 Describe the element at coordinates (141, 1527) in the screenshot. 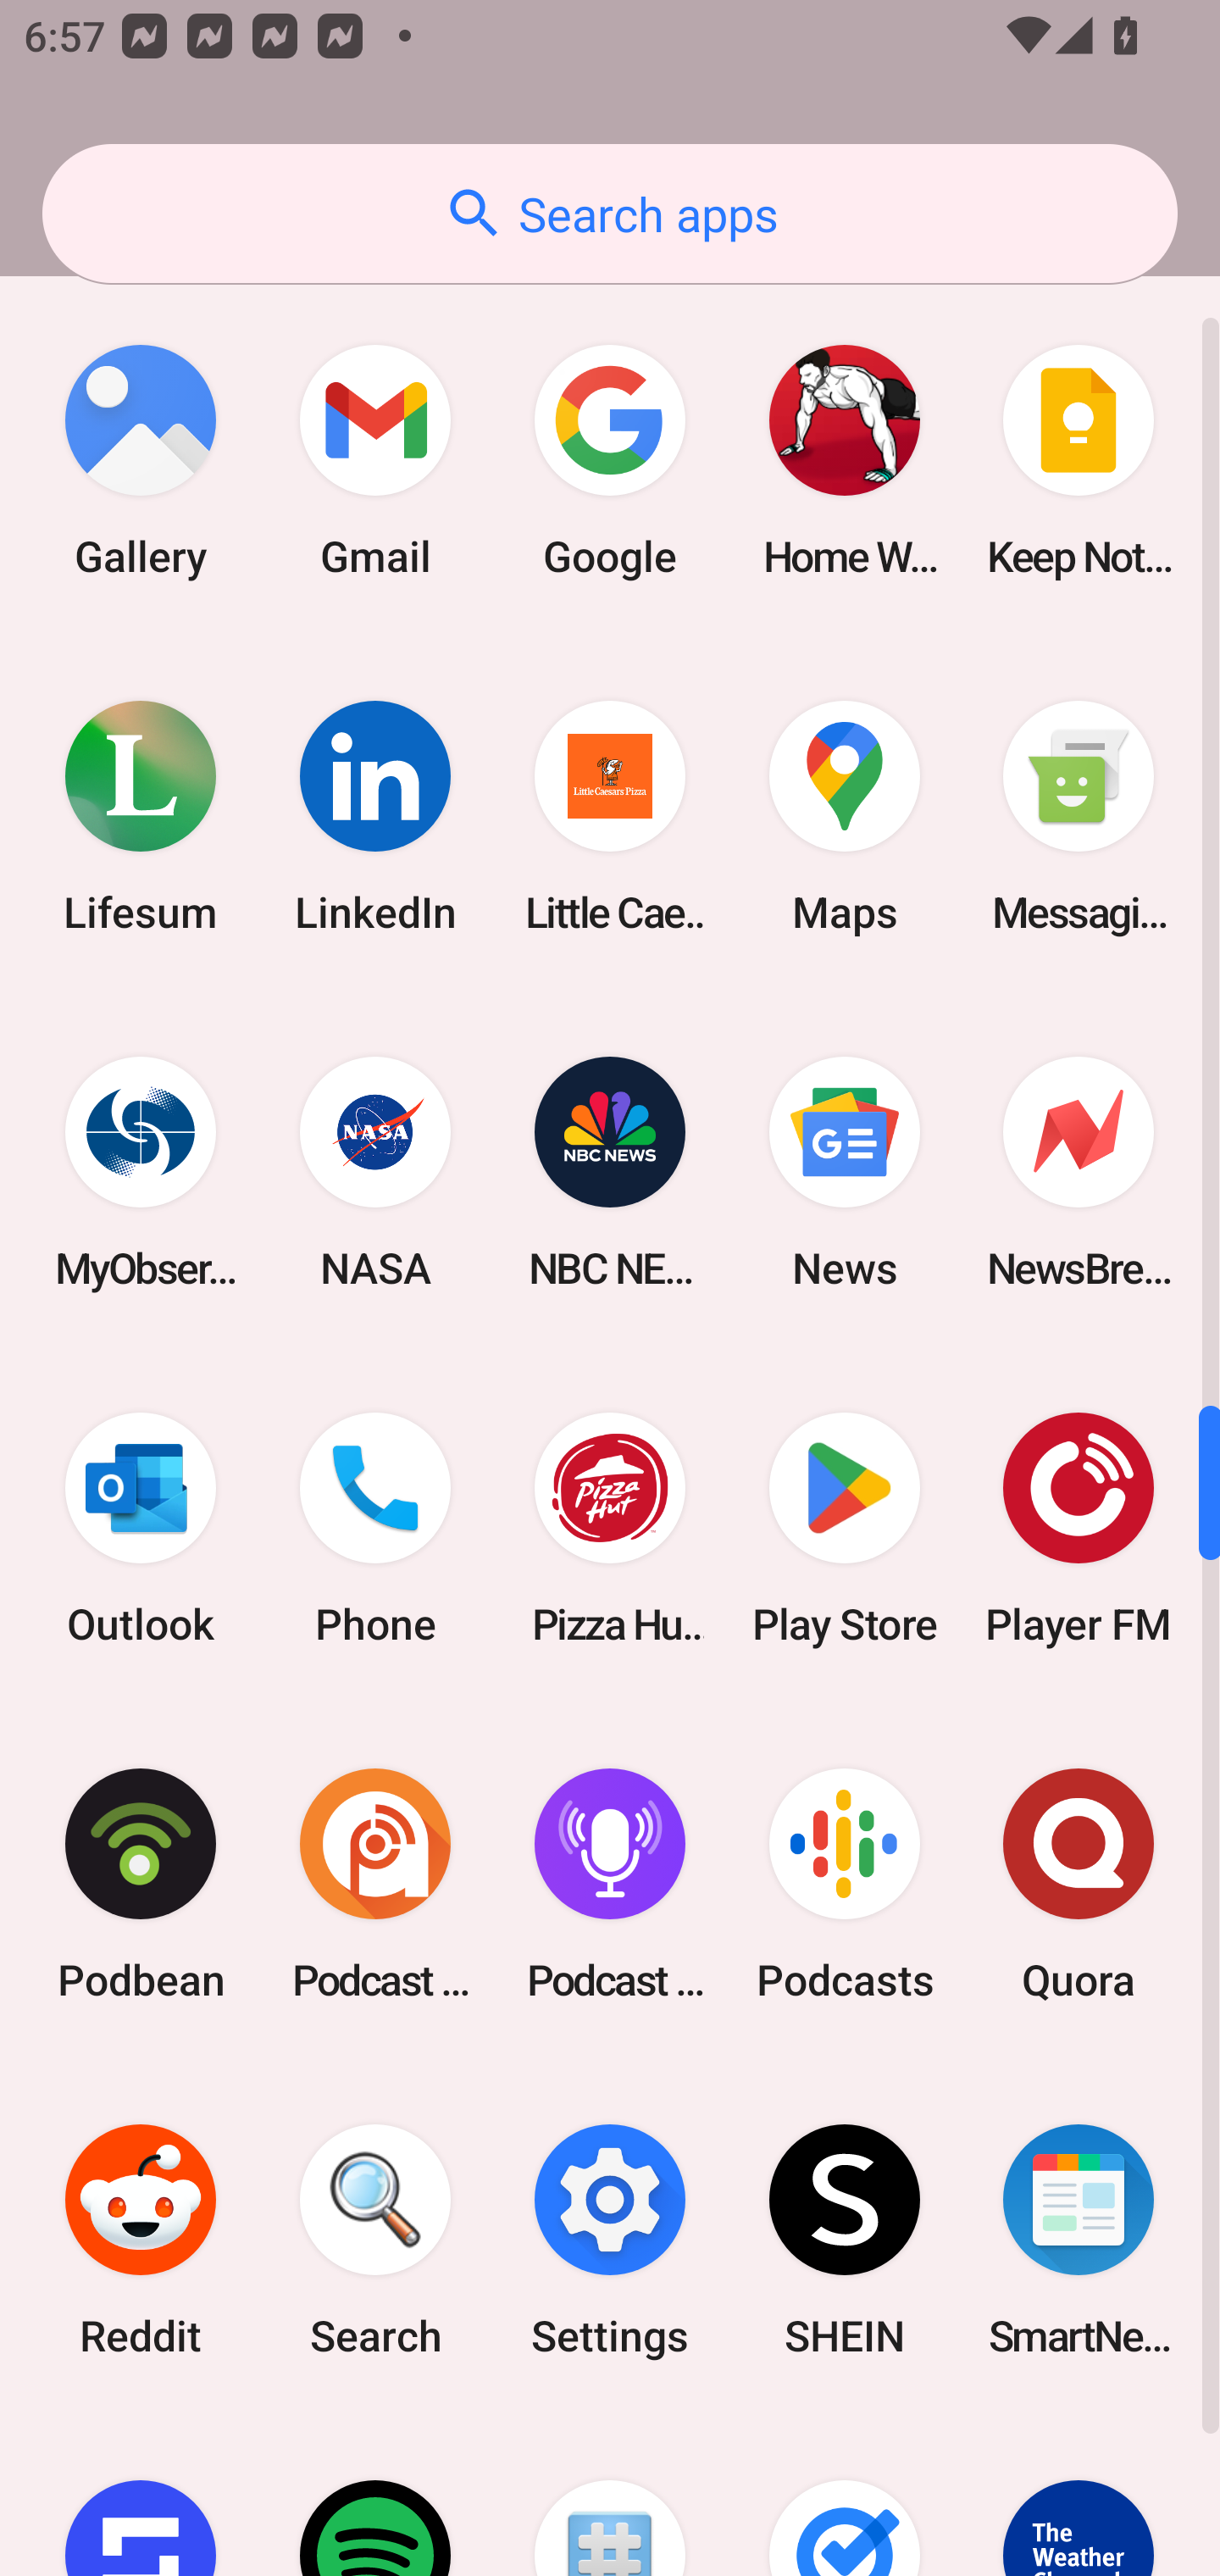

I see `Outlook` at that location.